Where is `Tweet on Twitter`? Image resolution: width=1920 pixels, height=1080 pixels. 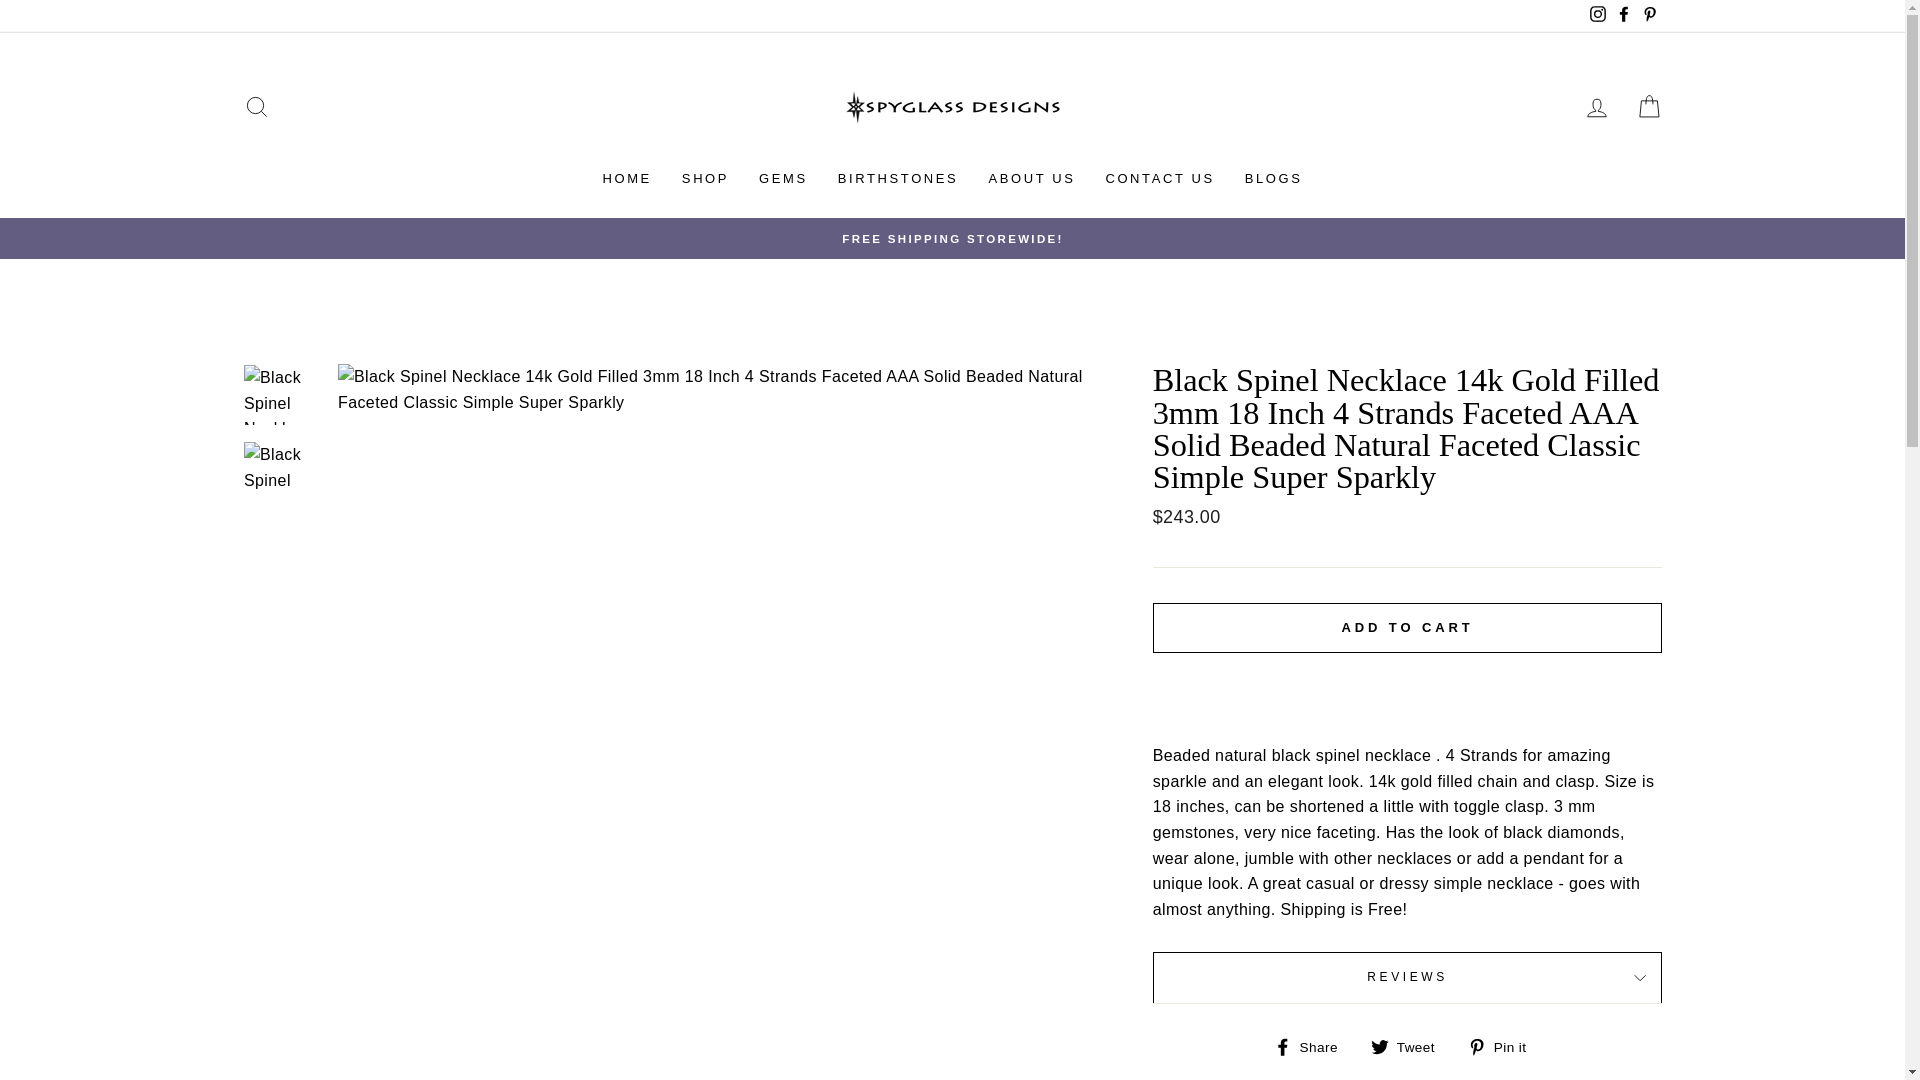
Tweet on Twitter is located at coordinates (1410, 1046).